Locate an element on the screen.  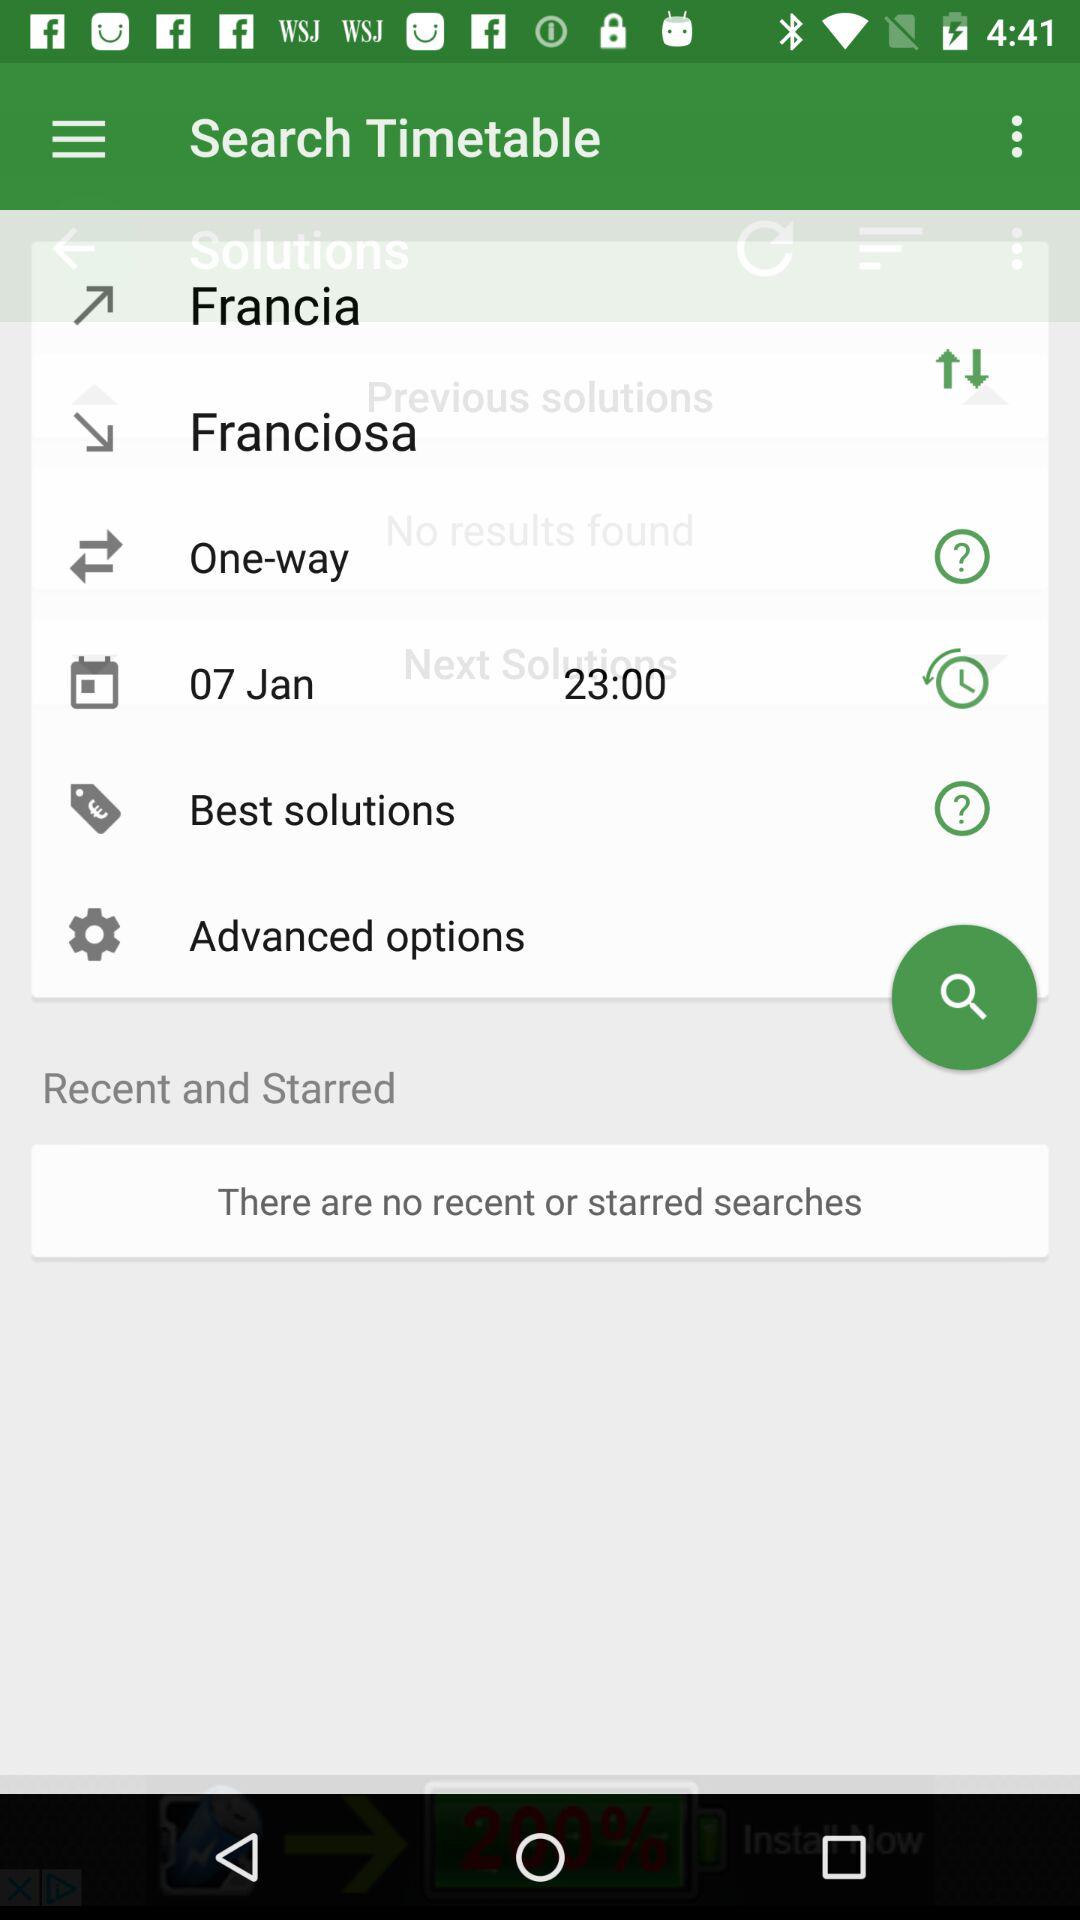
click menu icon is located at coordinates (89, 136).